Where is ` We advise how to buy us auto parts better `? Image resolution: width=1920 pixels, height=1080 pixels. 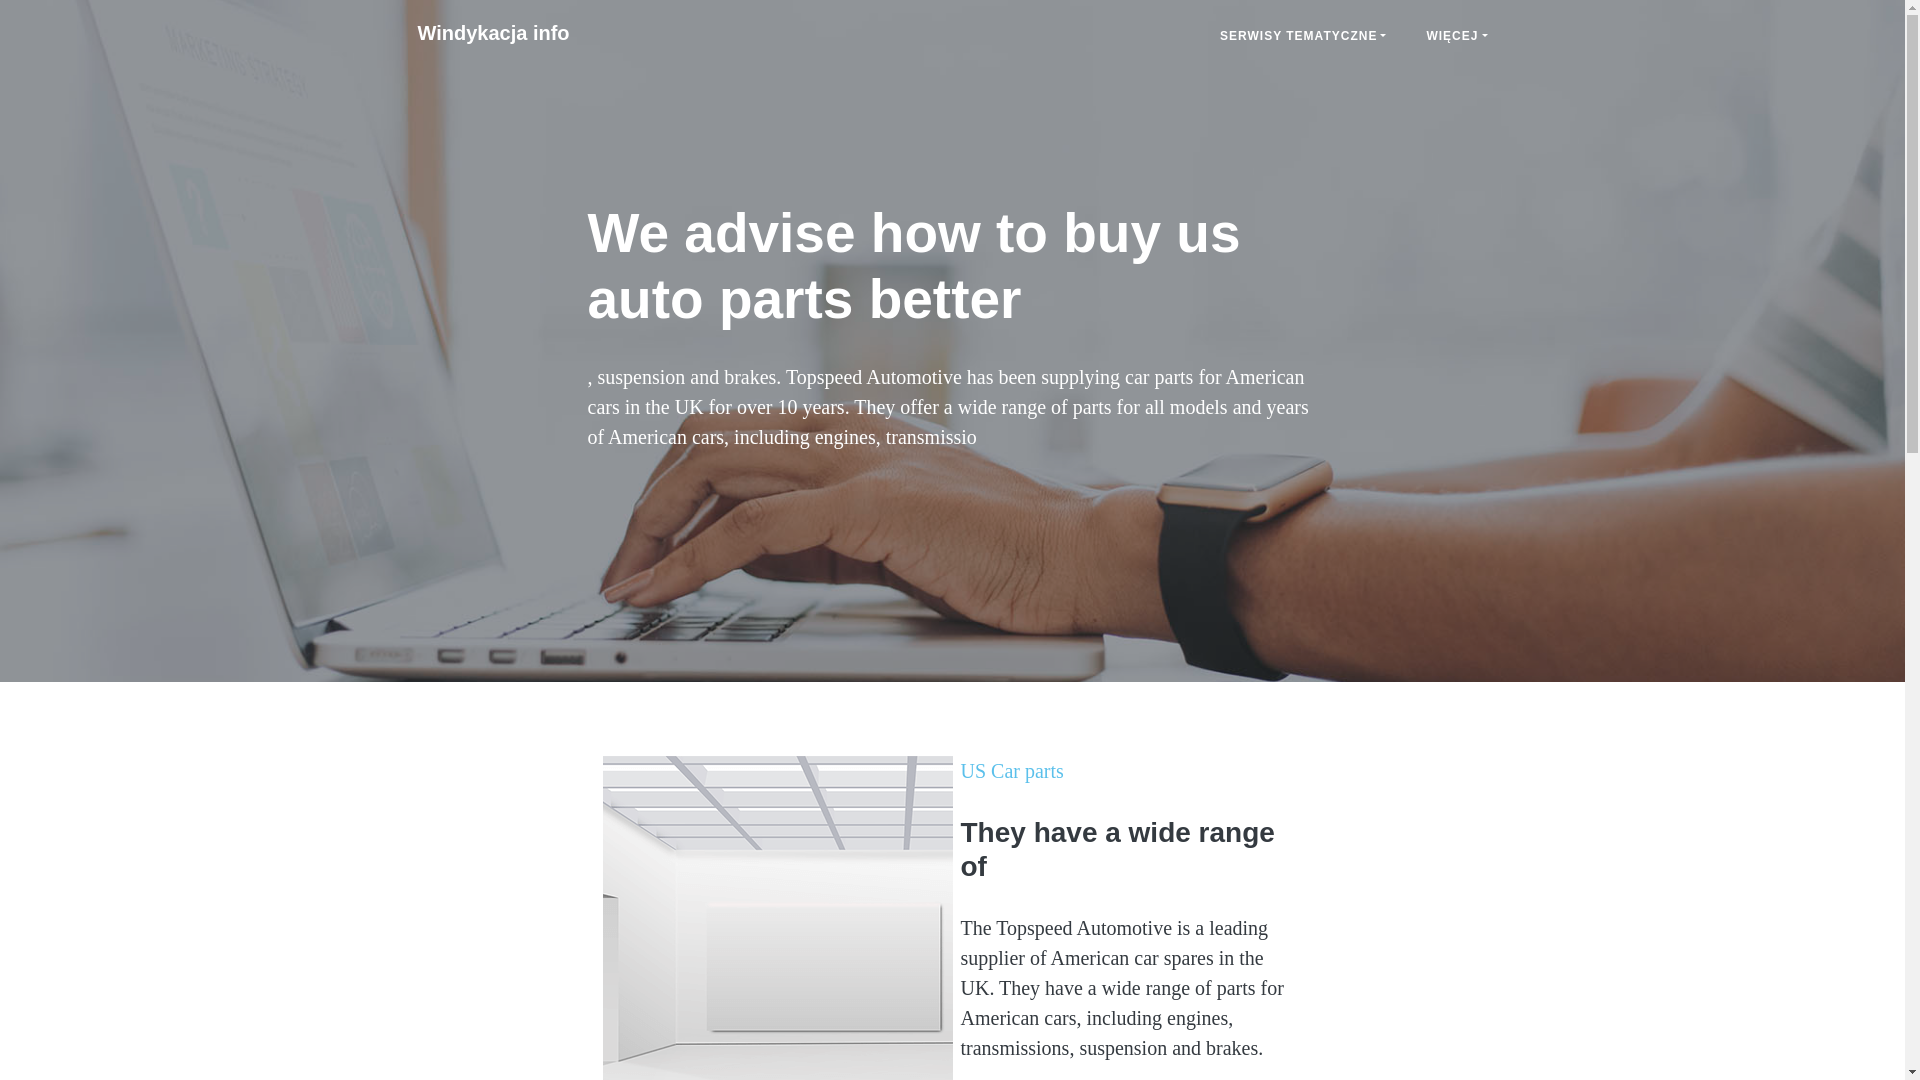  We advise how to buy us auto parts better  is located at coordinates (493, 32).